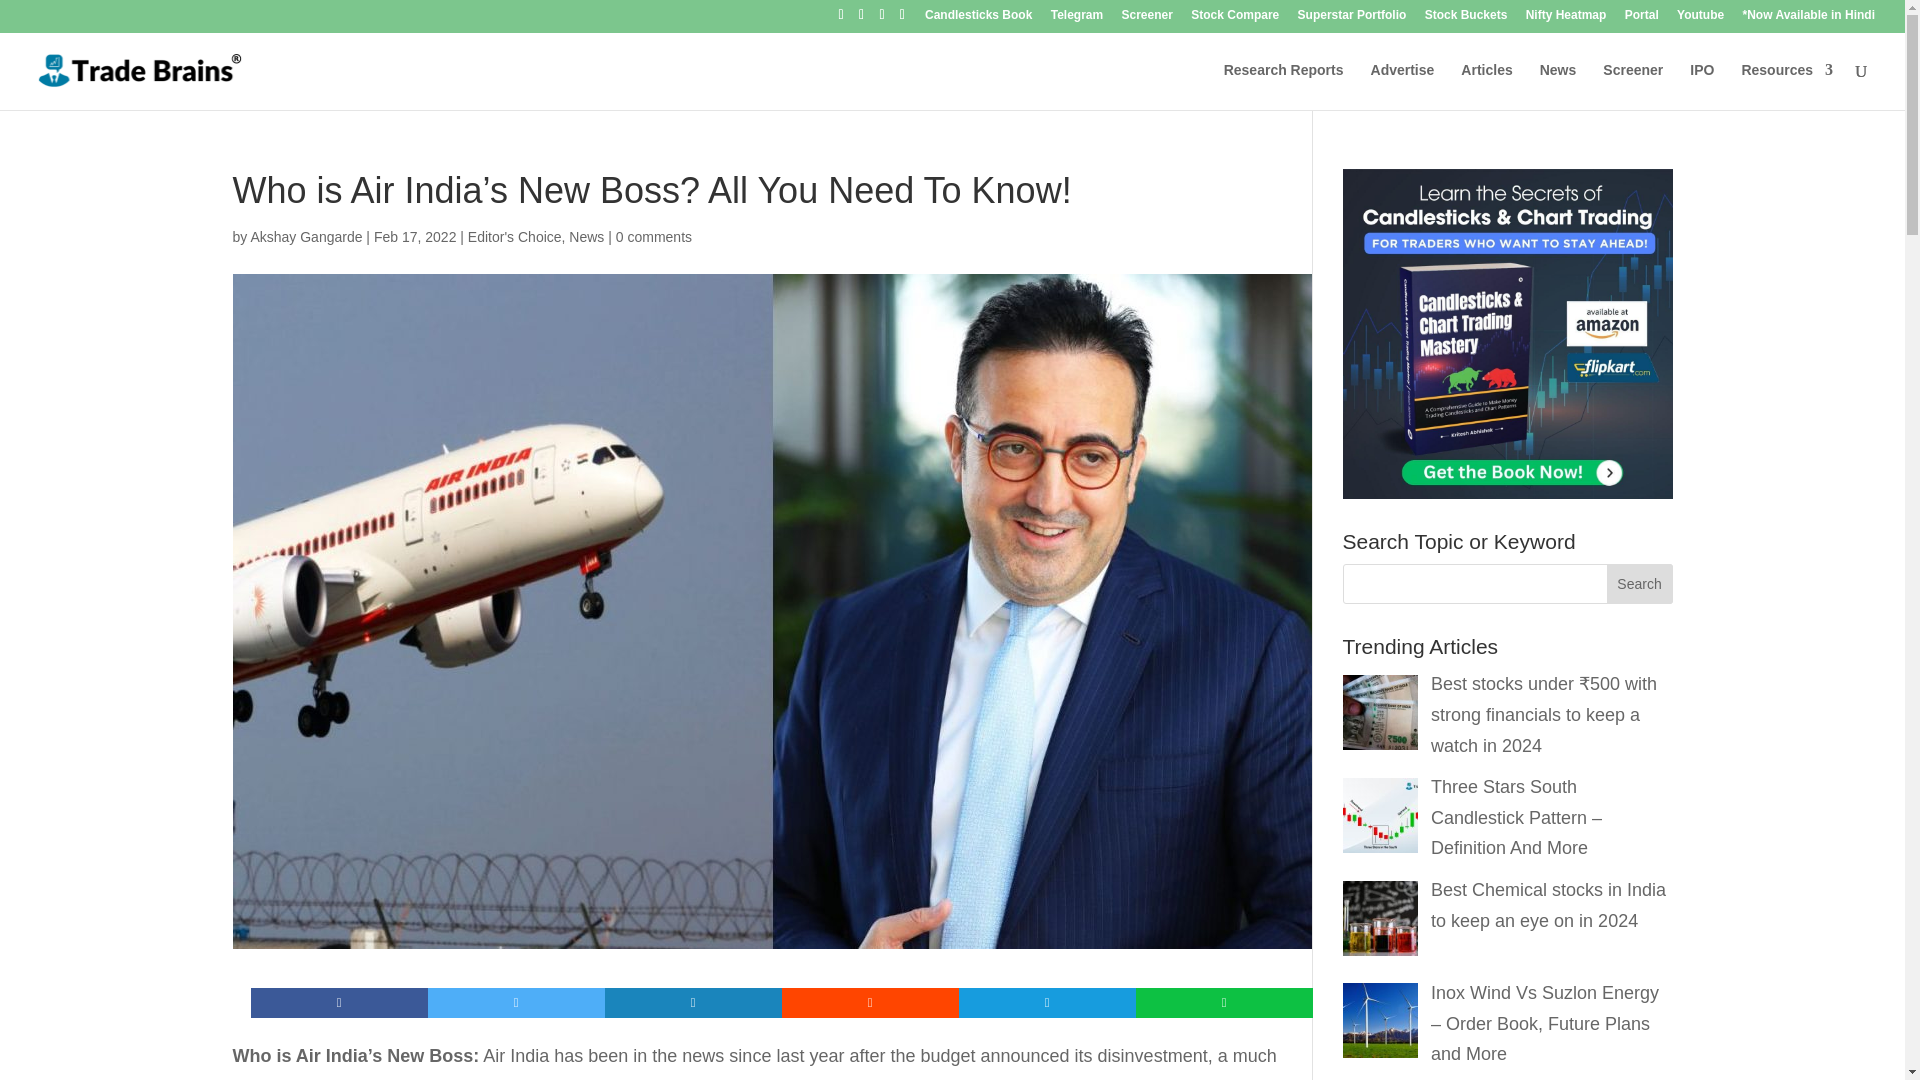 The height and width of the screenshot is (1080, 1920). Describe the element at coordinates (1700, 19) in the screenshot. I see `Youtube` at that location.